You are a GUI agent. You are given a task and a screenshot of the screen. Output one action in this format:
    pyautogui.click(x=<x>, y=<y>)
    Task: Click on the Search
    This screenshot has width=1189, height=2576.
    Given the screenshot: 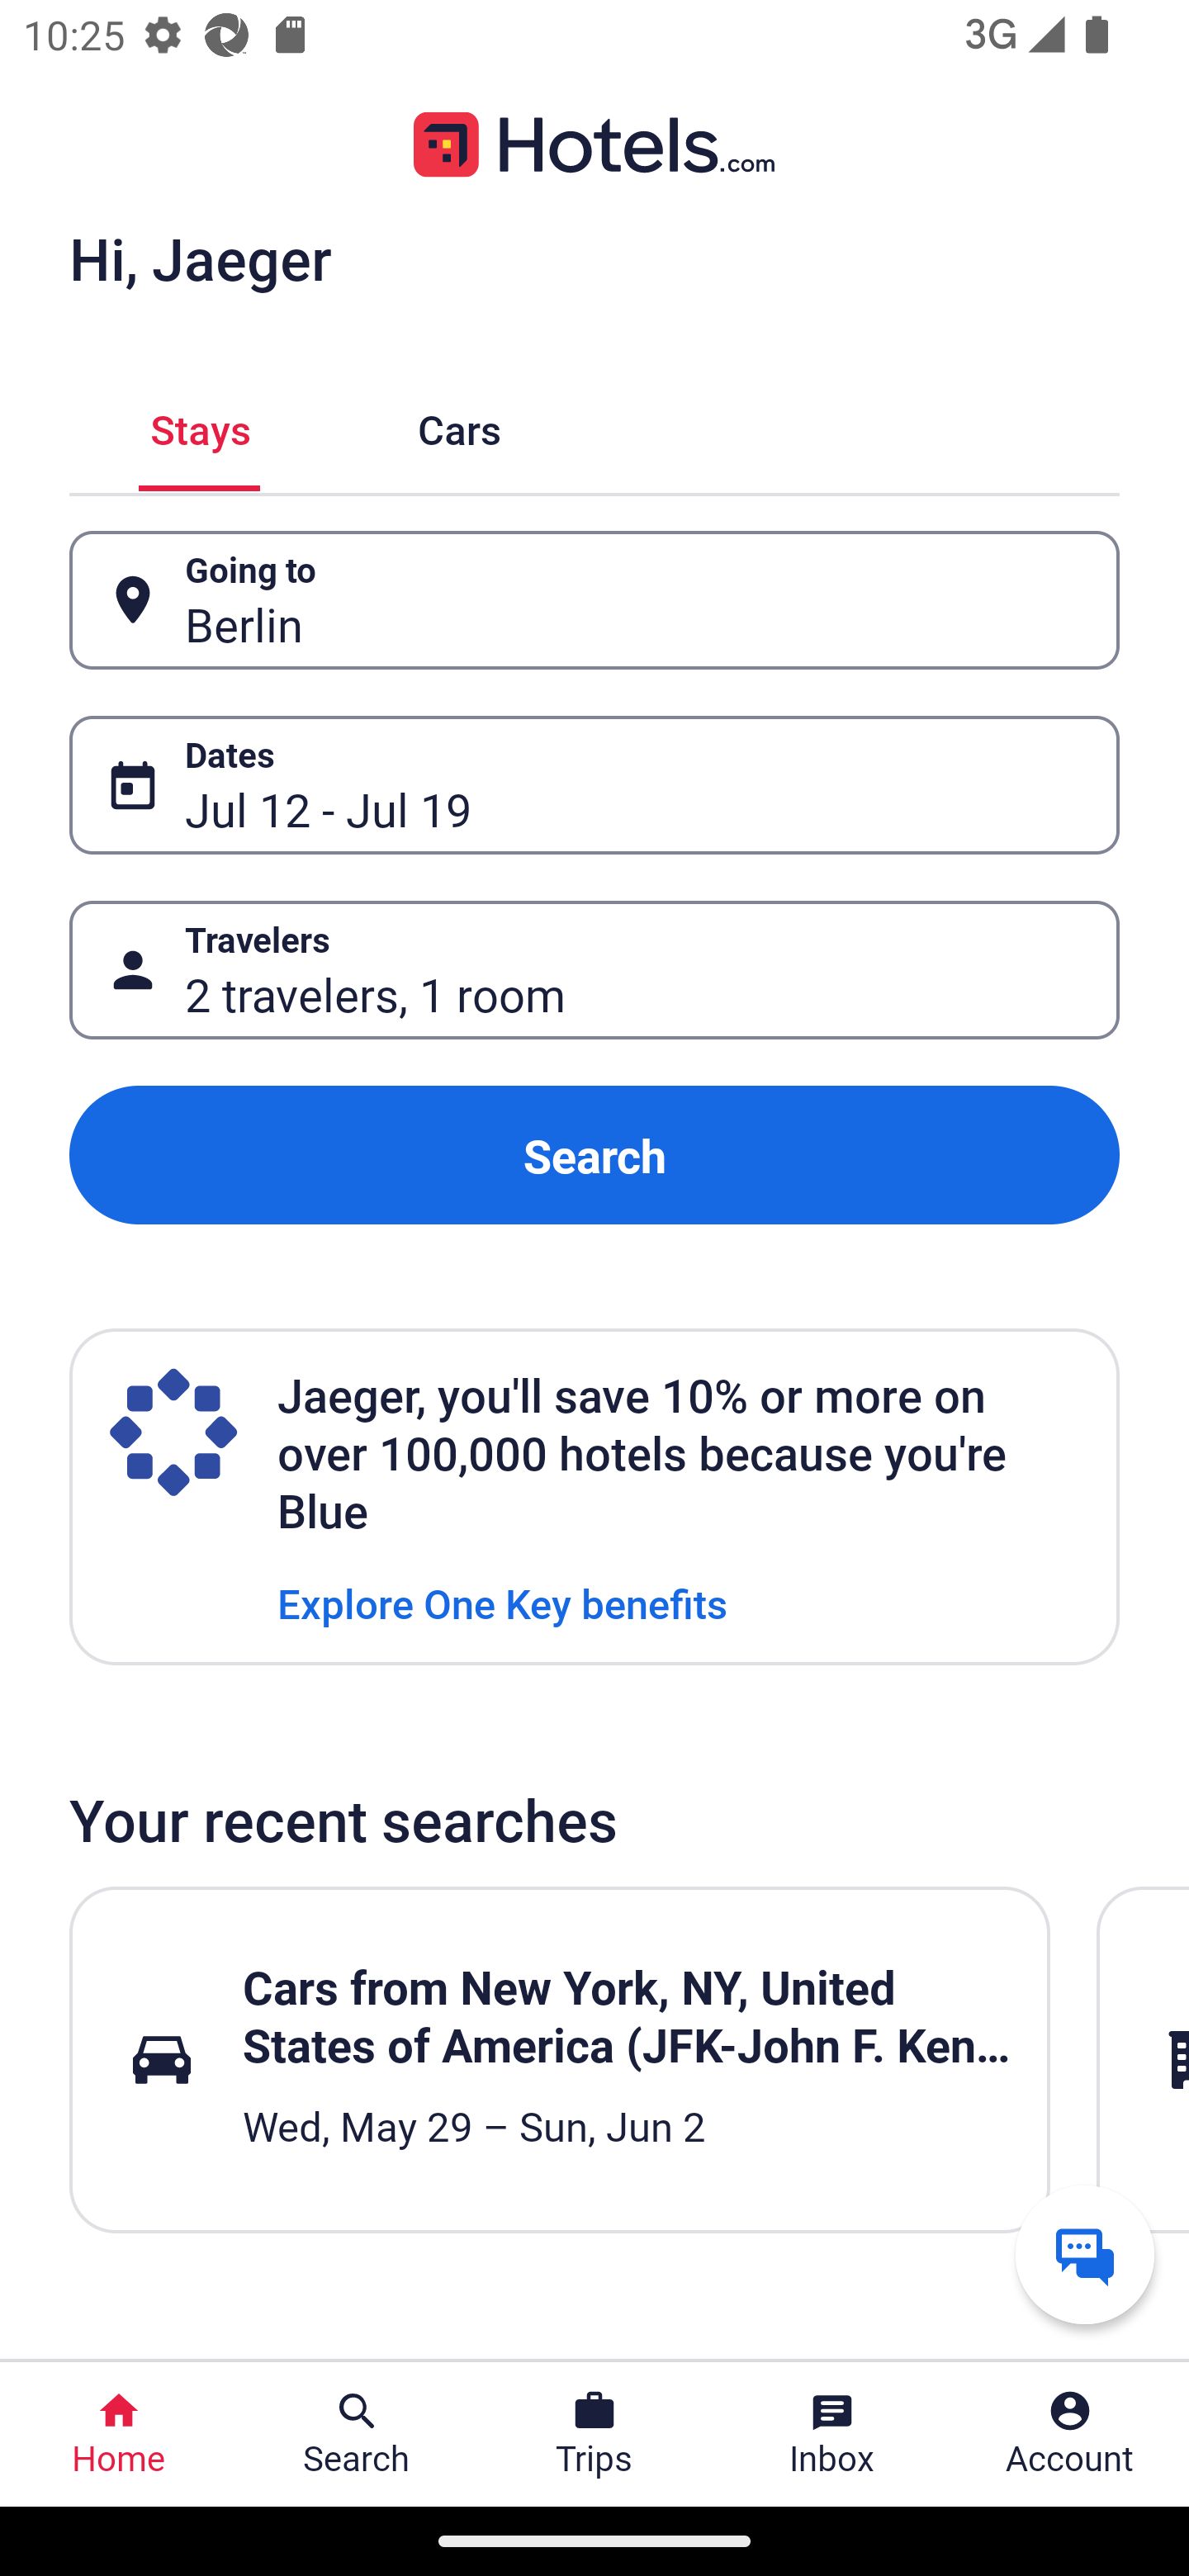 What is the action you would take?
    pyautogui.click(x=594, y=1154)
    